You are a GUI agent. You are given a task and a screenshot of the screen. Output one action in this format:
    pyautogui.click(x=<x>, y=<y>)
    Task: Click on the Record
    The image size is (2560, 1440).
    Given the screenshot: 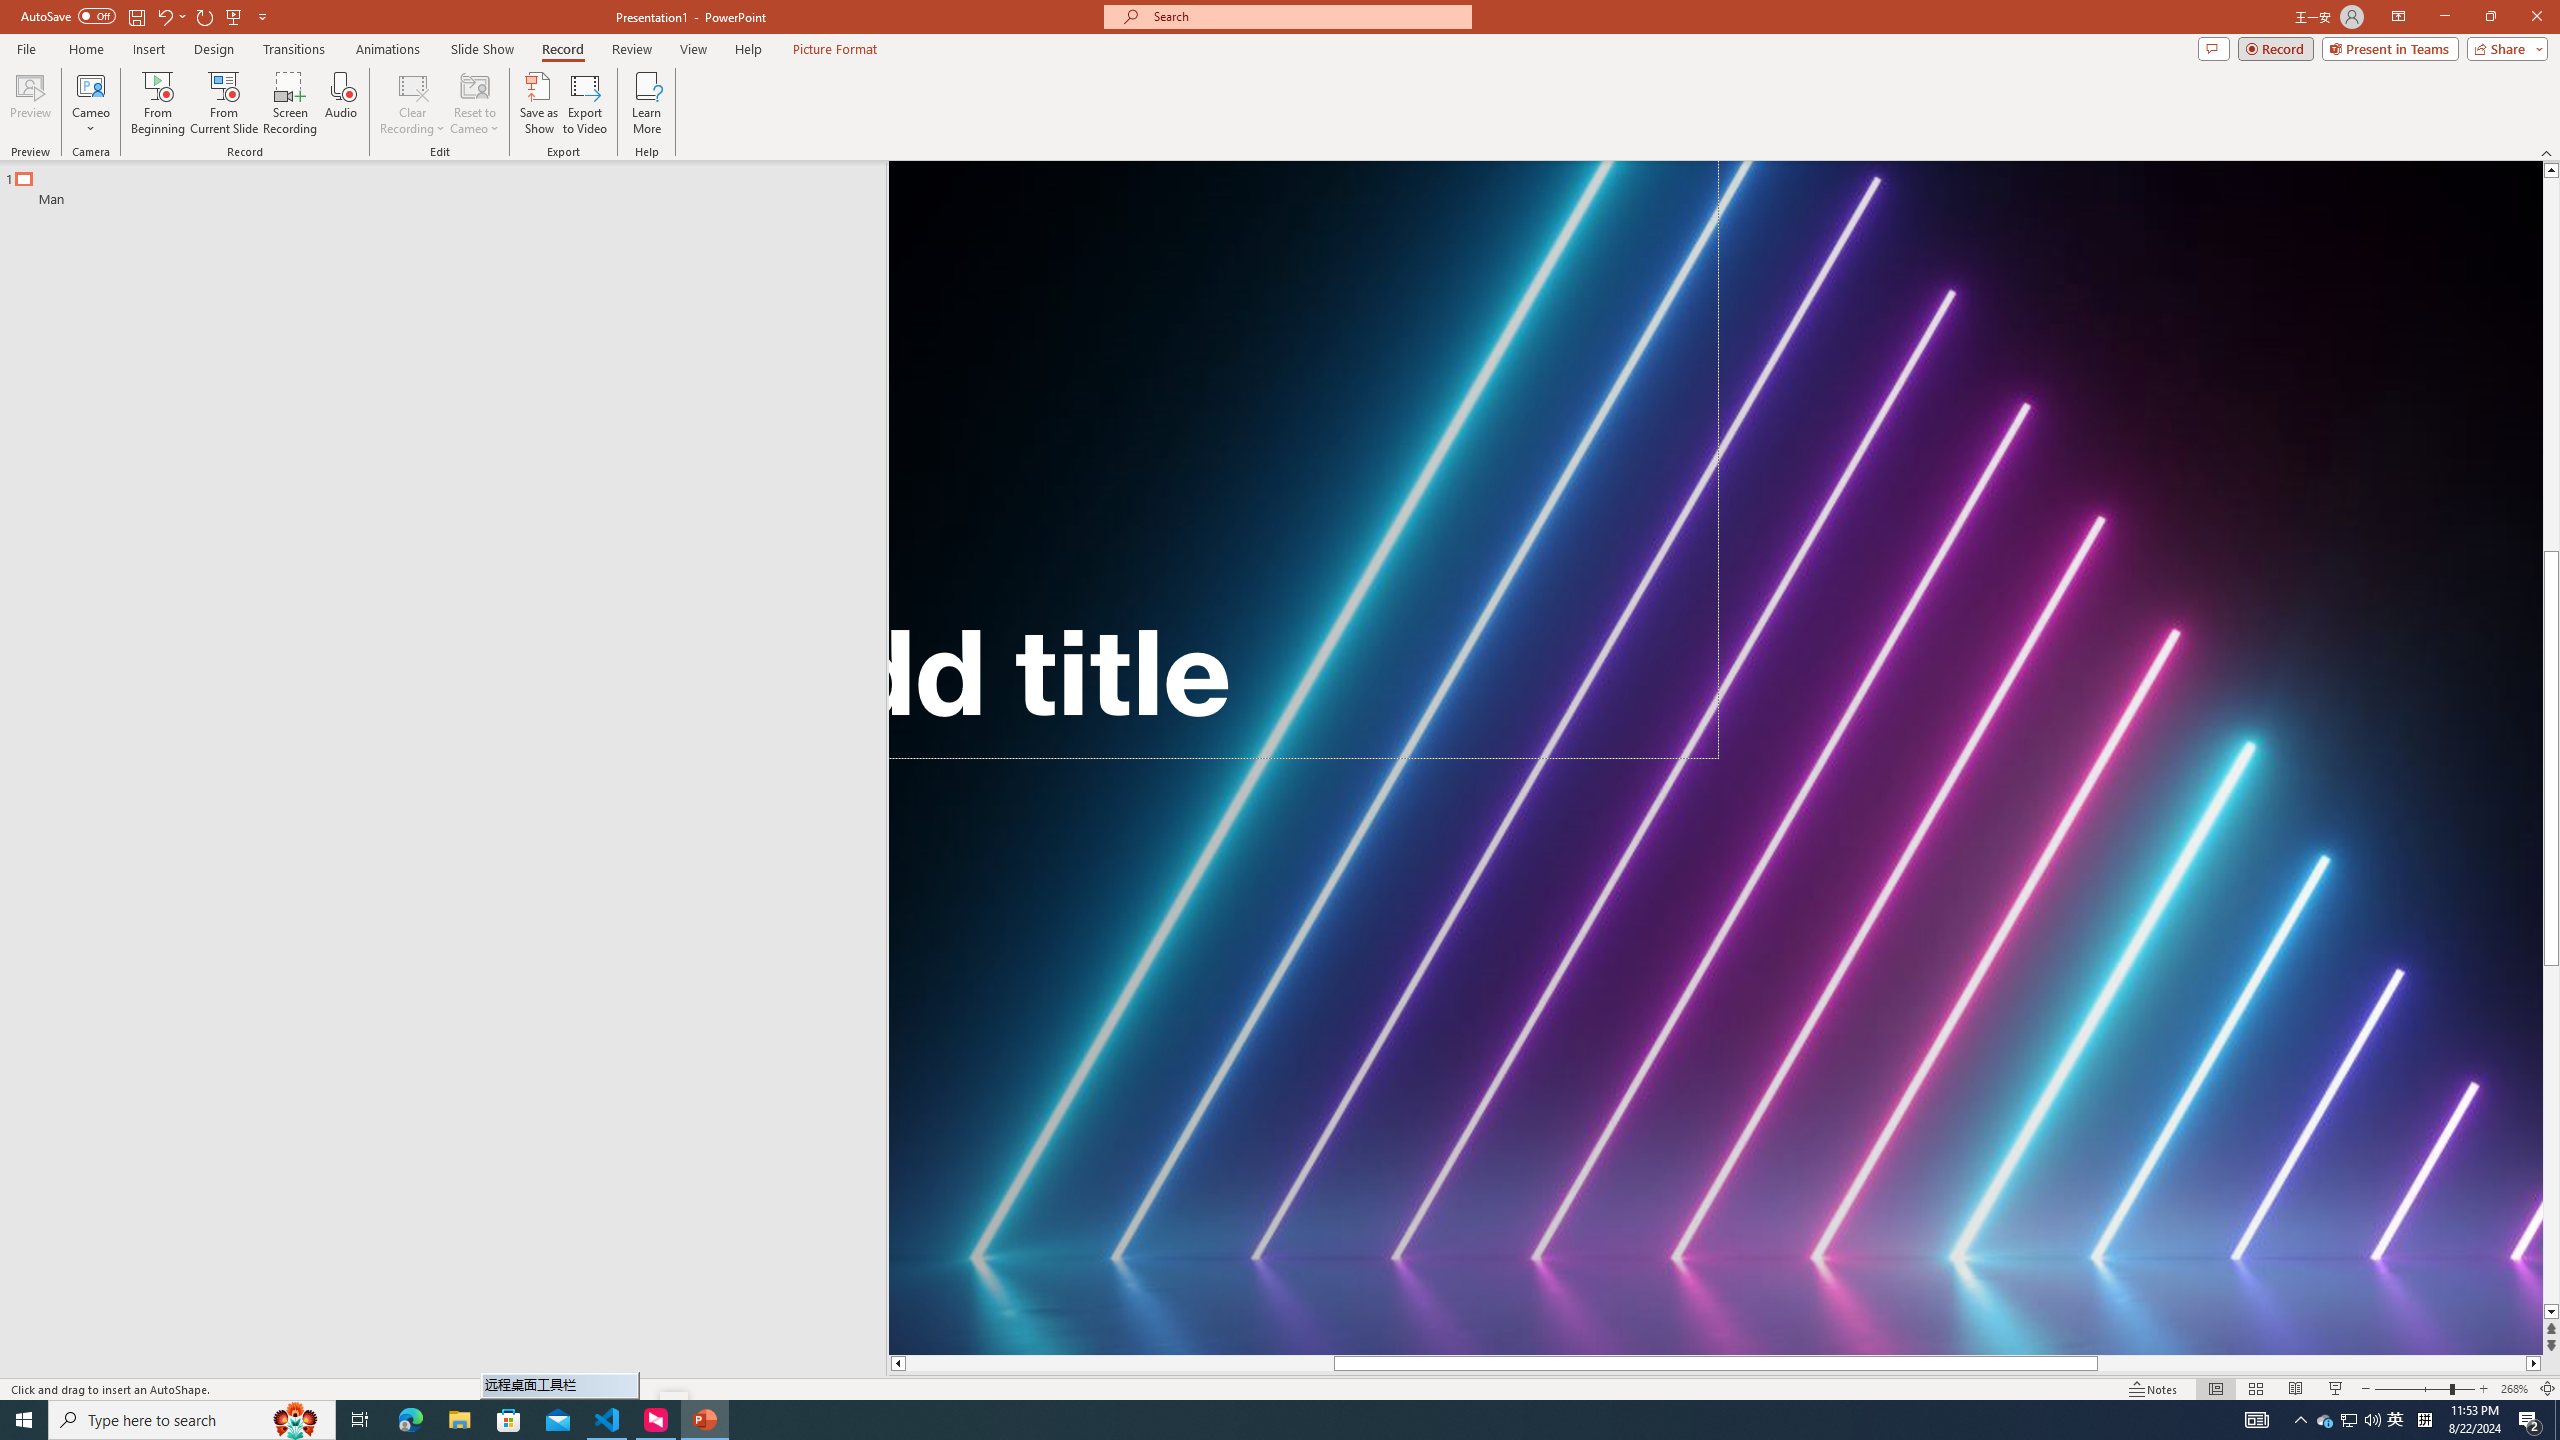 What is the action you would take?
    pyautogui.click(x=562, y=49)
    